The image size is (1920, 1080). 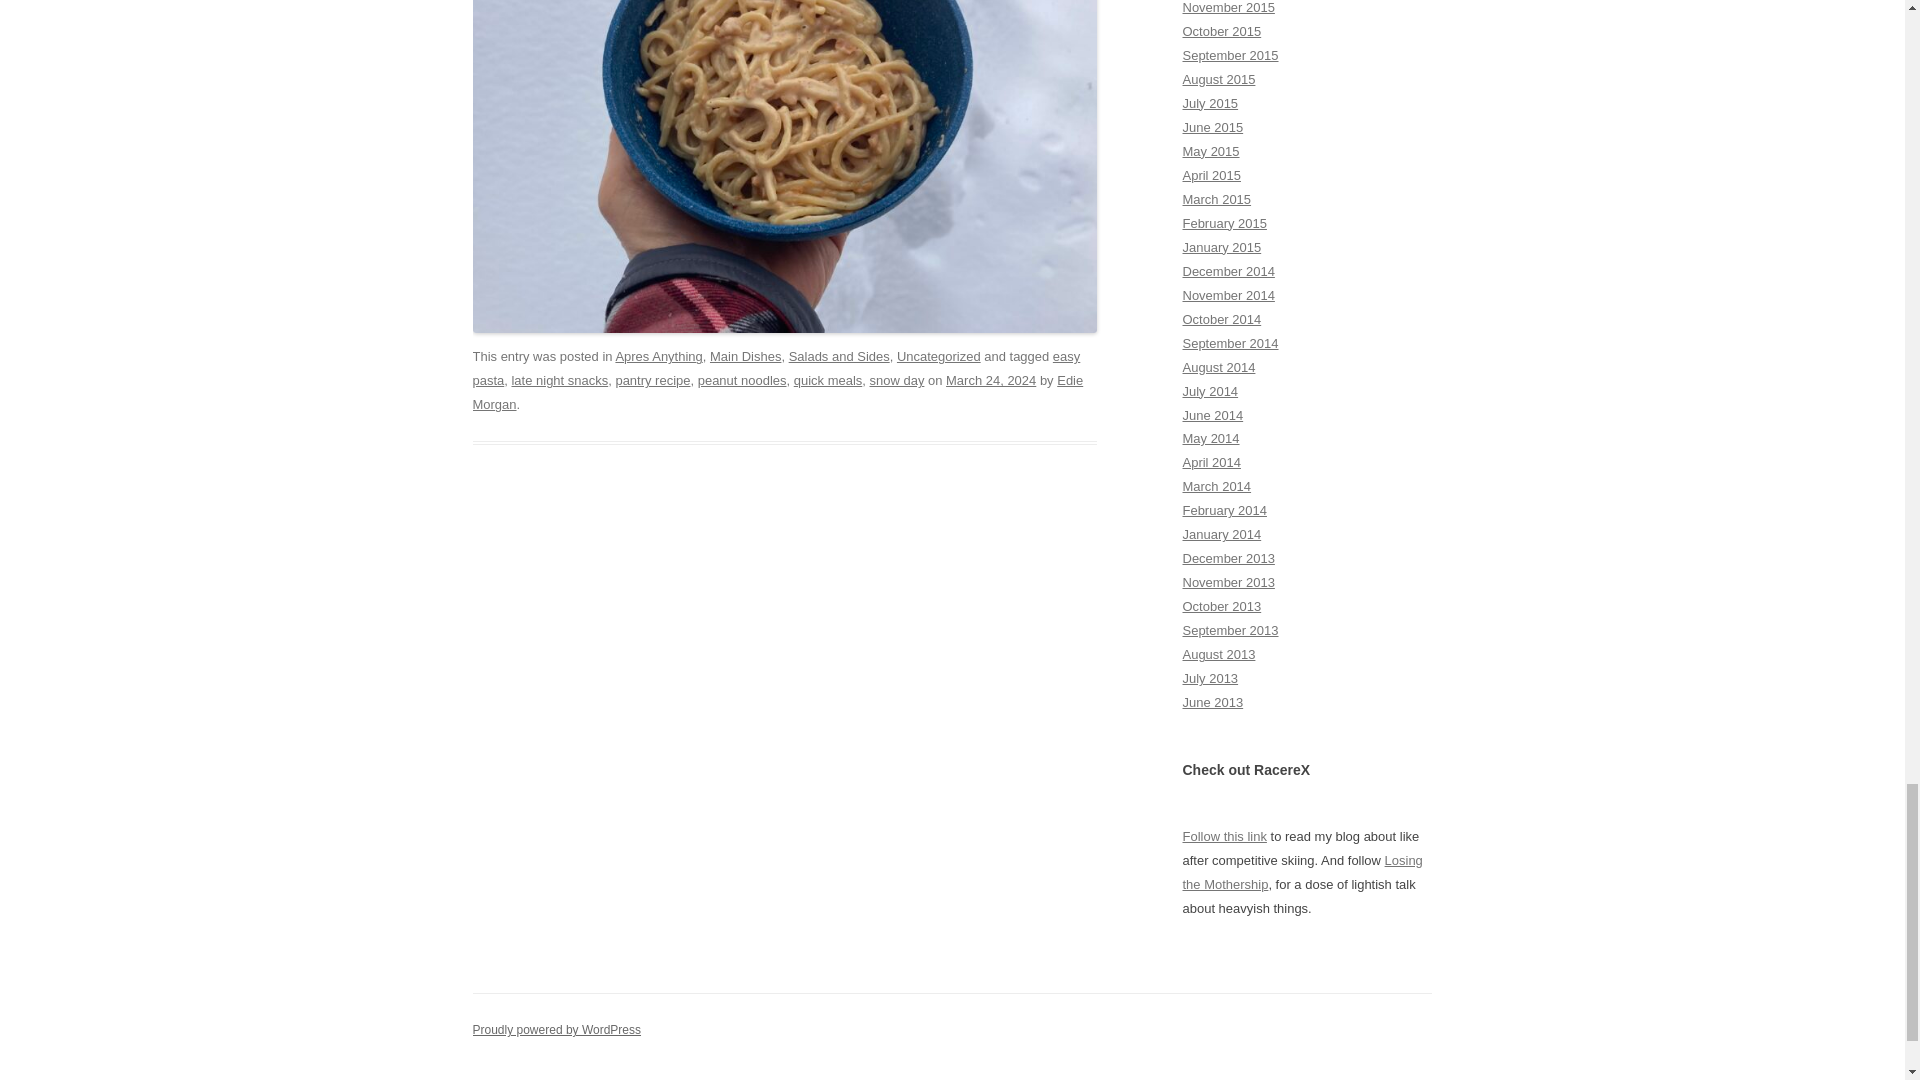 What do you see at coordinates (556, 1029) in the screenshot?
I see `Semantic Personal Publishing Platform` at bounding box center [556, 1029].